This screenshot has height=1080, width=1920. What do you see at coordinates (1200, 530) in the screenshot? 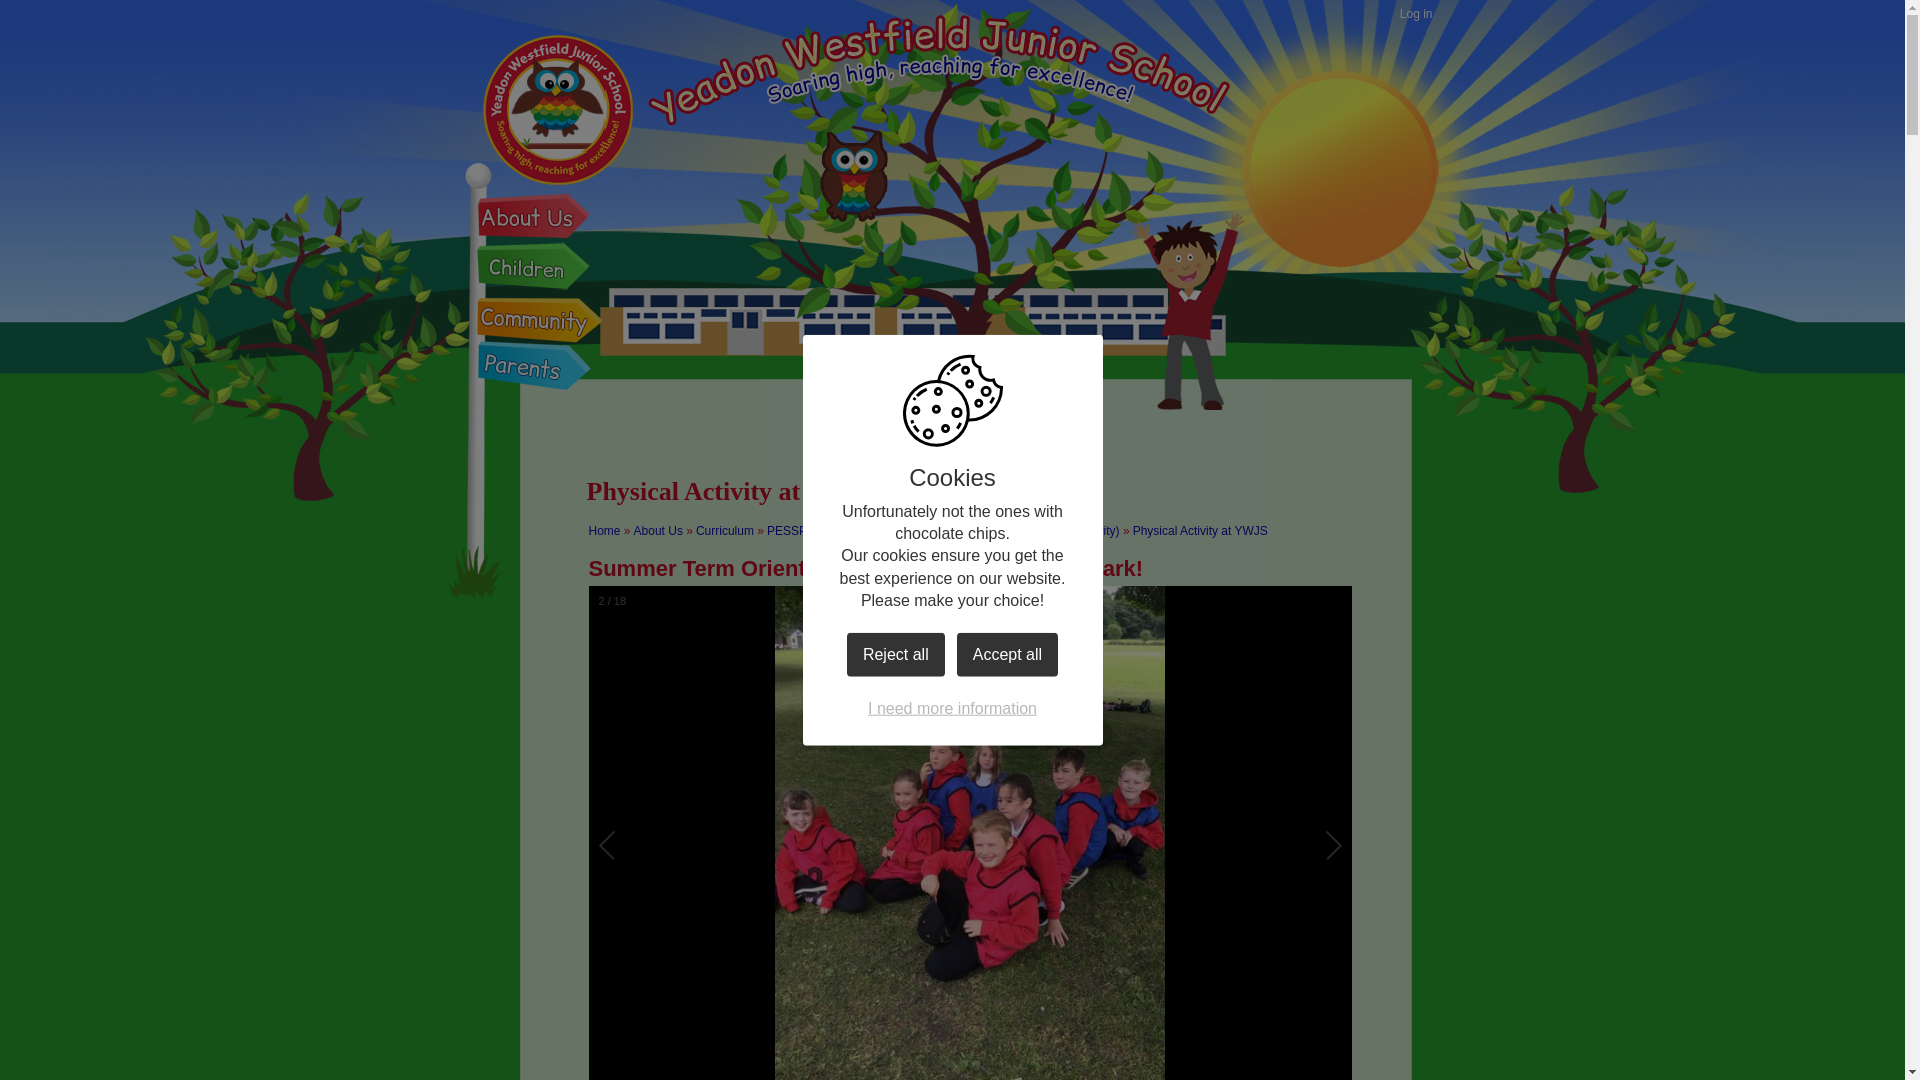
I see `Physical Activity at YWJS` at bounding box center [1200, 530].